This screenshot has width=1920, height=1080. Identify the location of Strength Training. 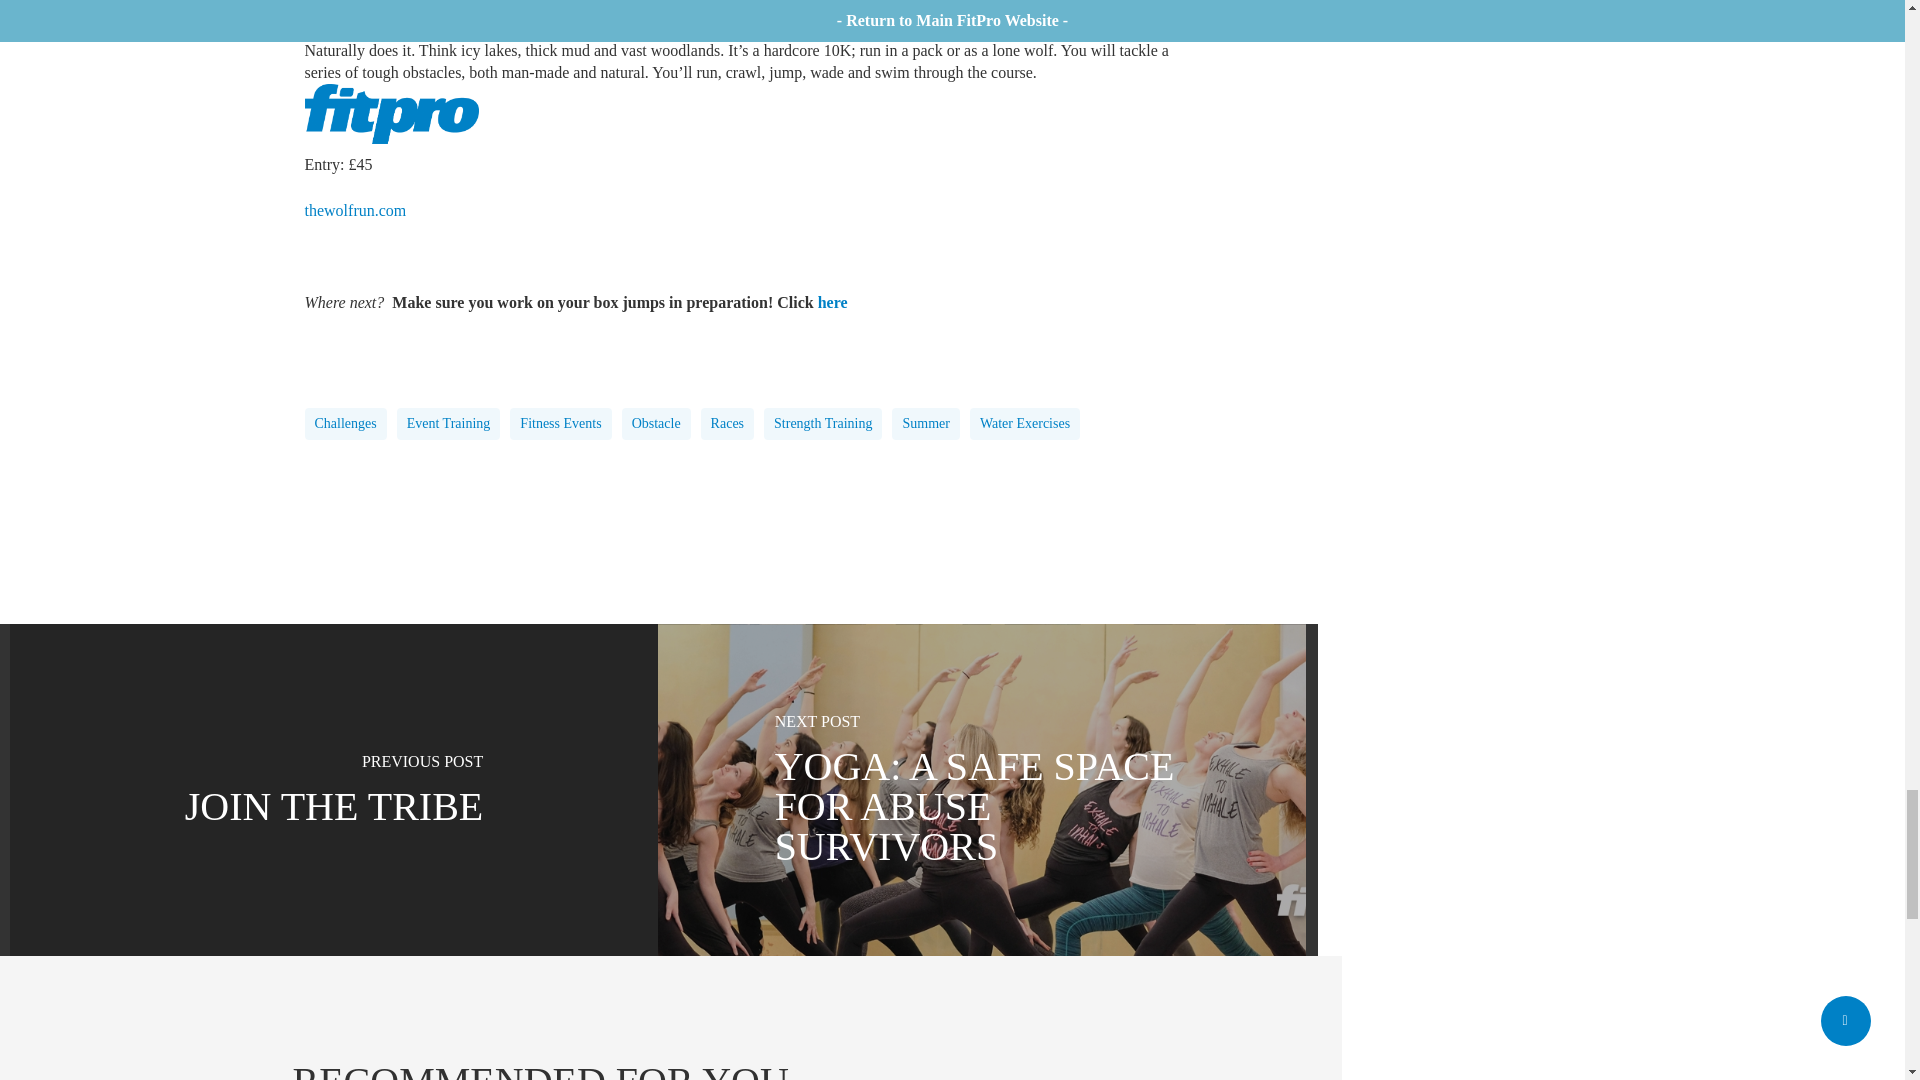
(822, 424).